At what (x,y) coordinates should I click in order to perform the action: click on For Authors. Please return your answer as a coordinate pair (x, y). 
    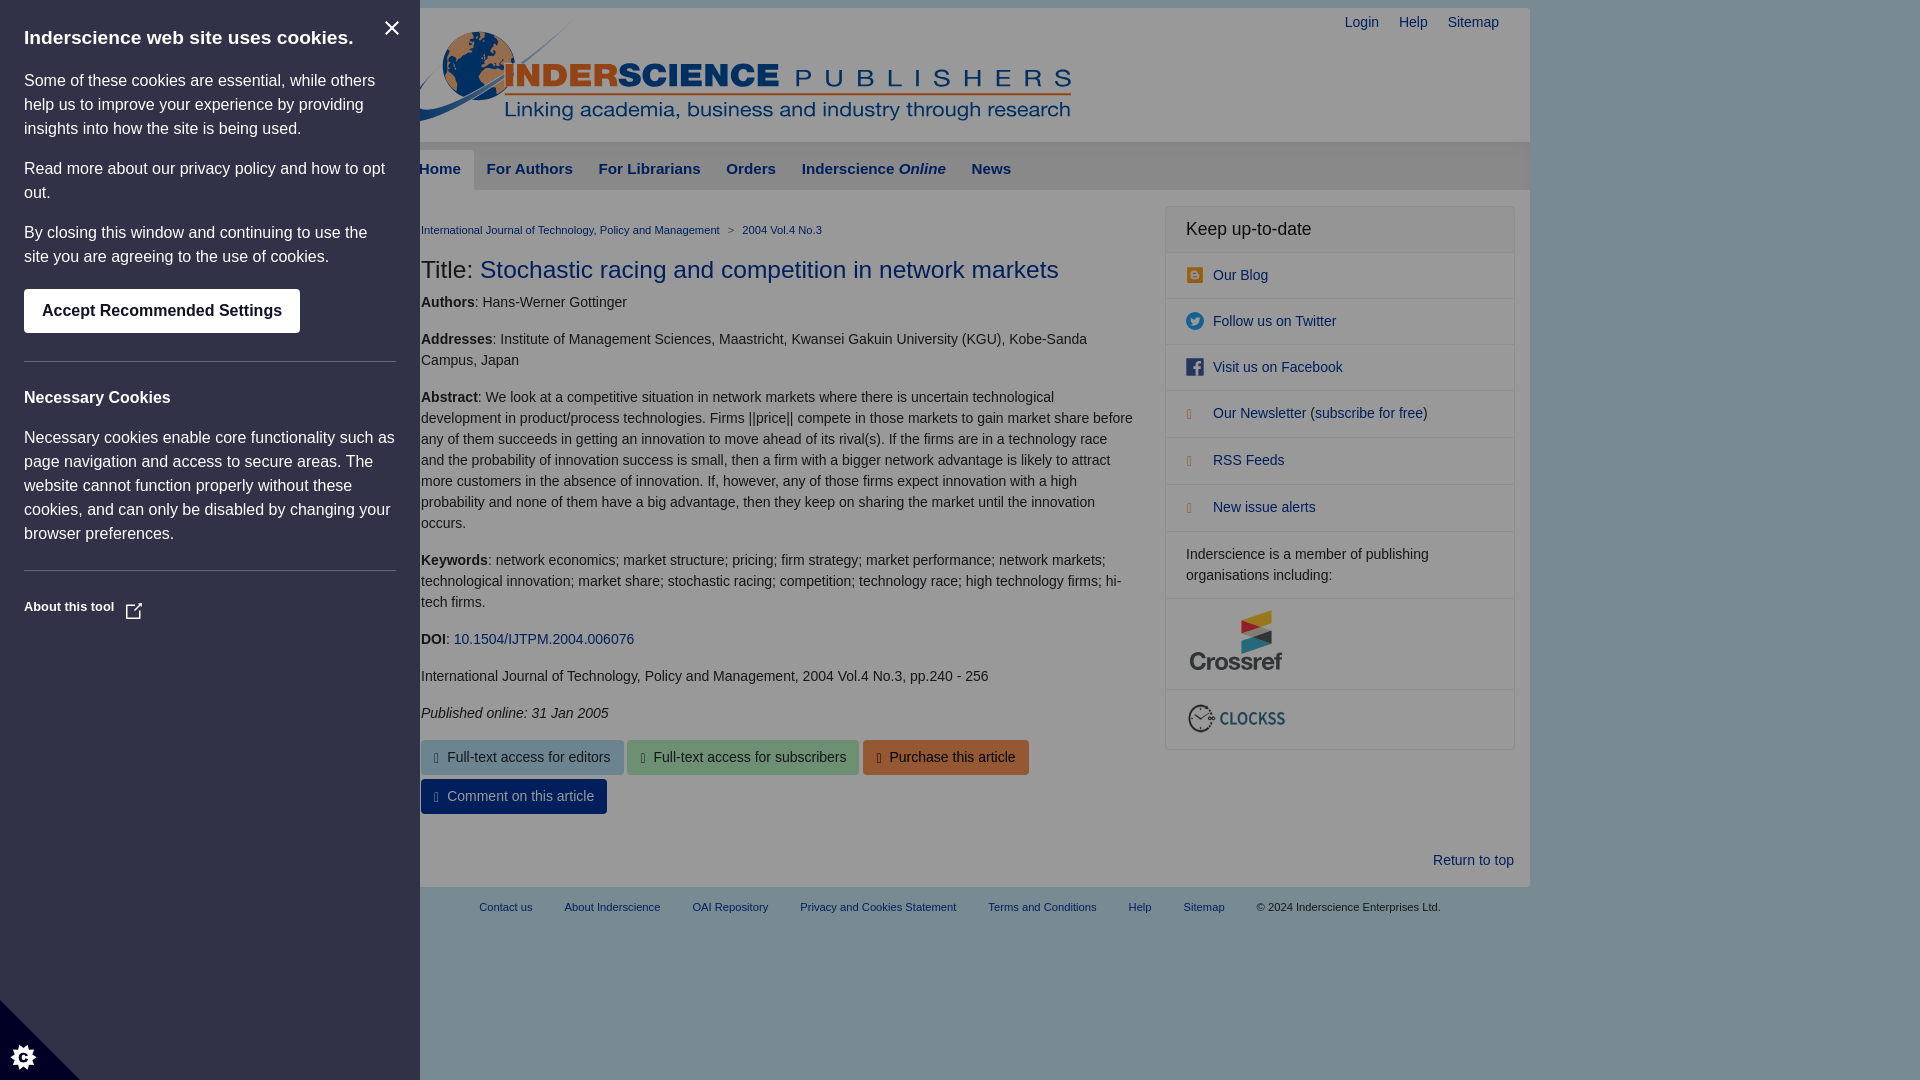
    Looking at the image, I should click on (530, 170).